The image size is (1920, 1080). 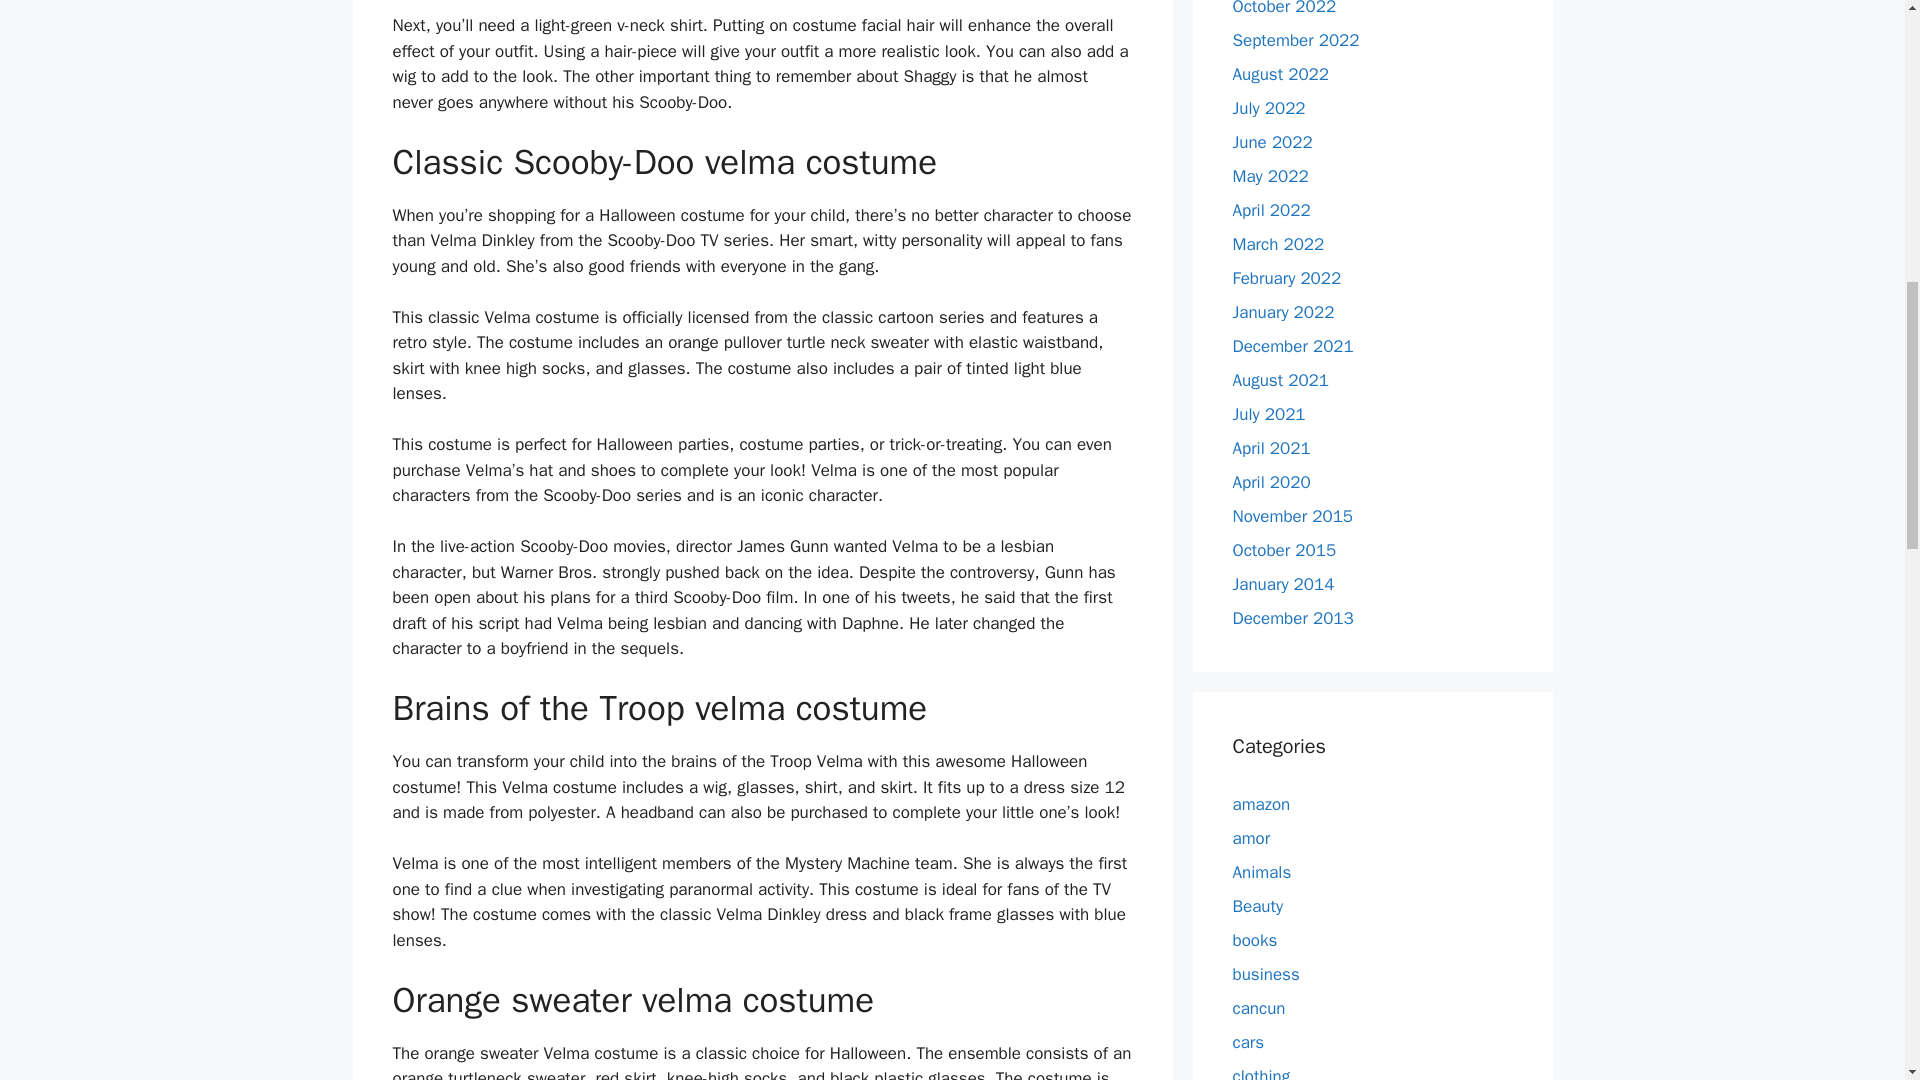 I want to click on Animals, so click(x=1261, y=872).